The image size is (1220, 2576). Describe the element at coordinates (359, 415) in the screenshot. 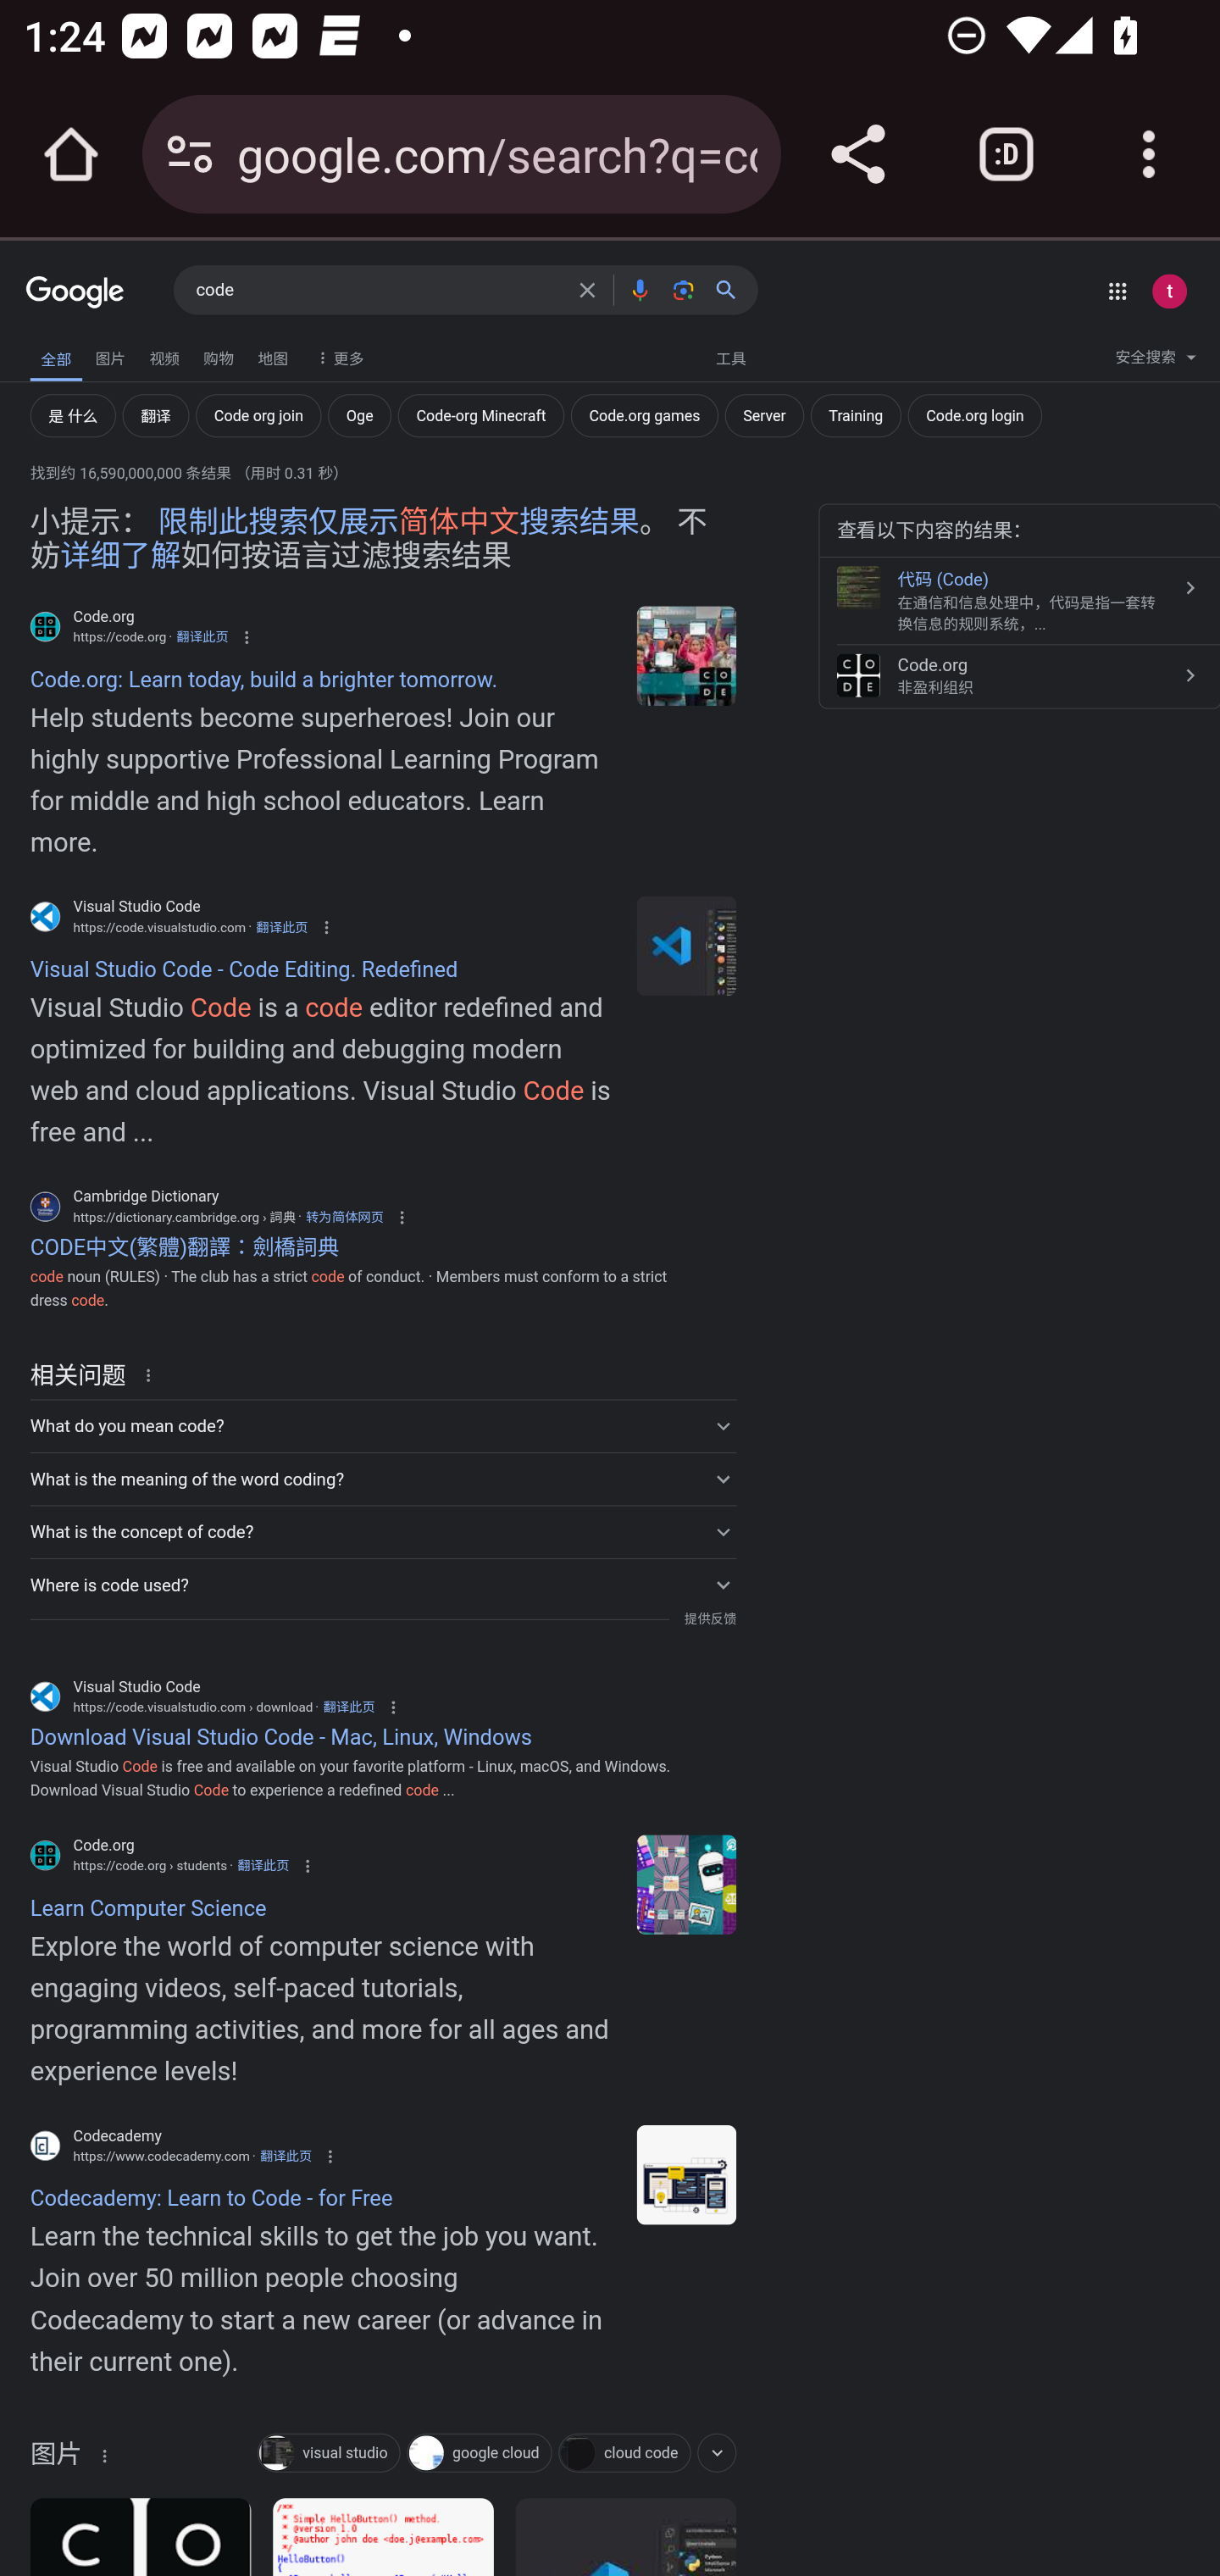

I see `添加“Oge” Oge` at that location.